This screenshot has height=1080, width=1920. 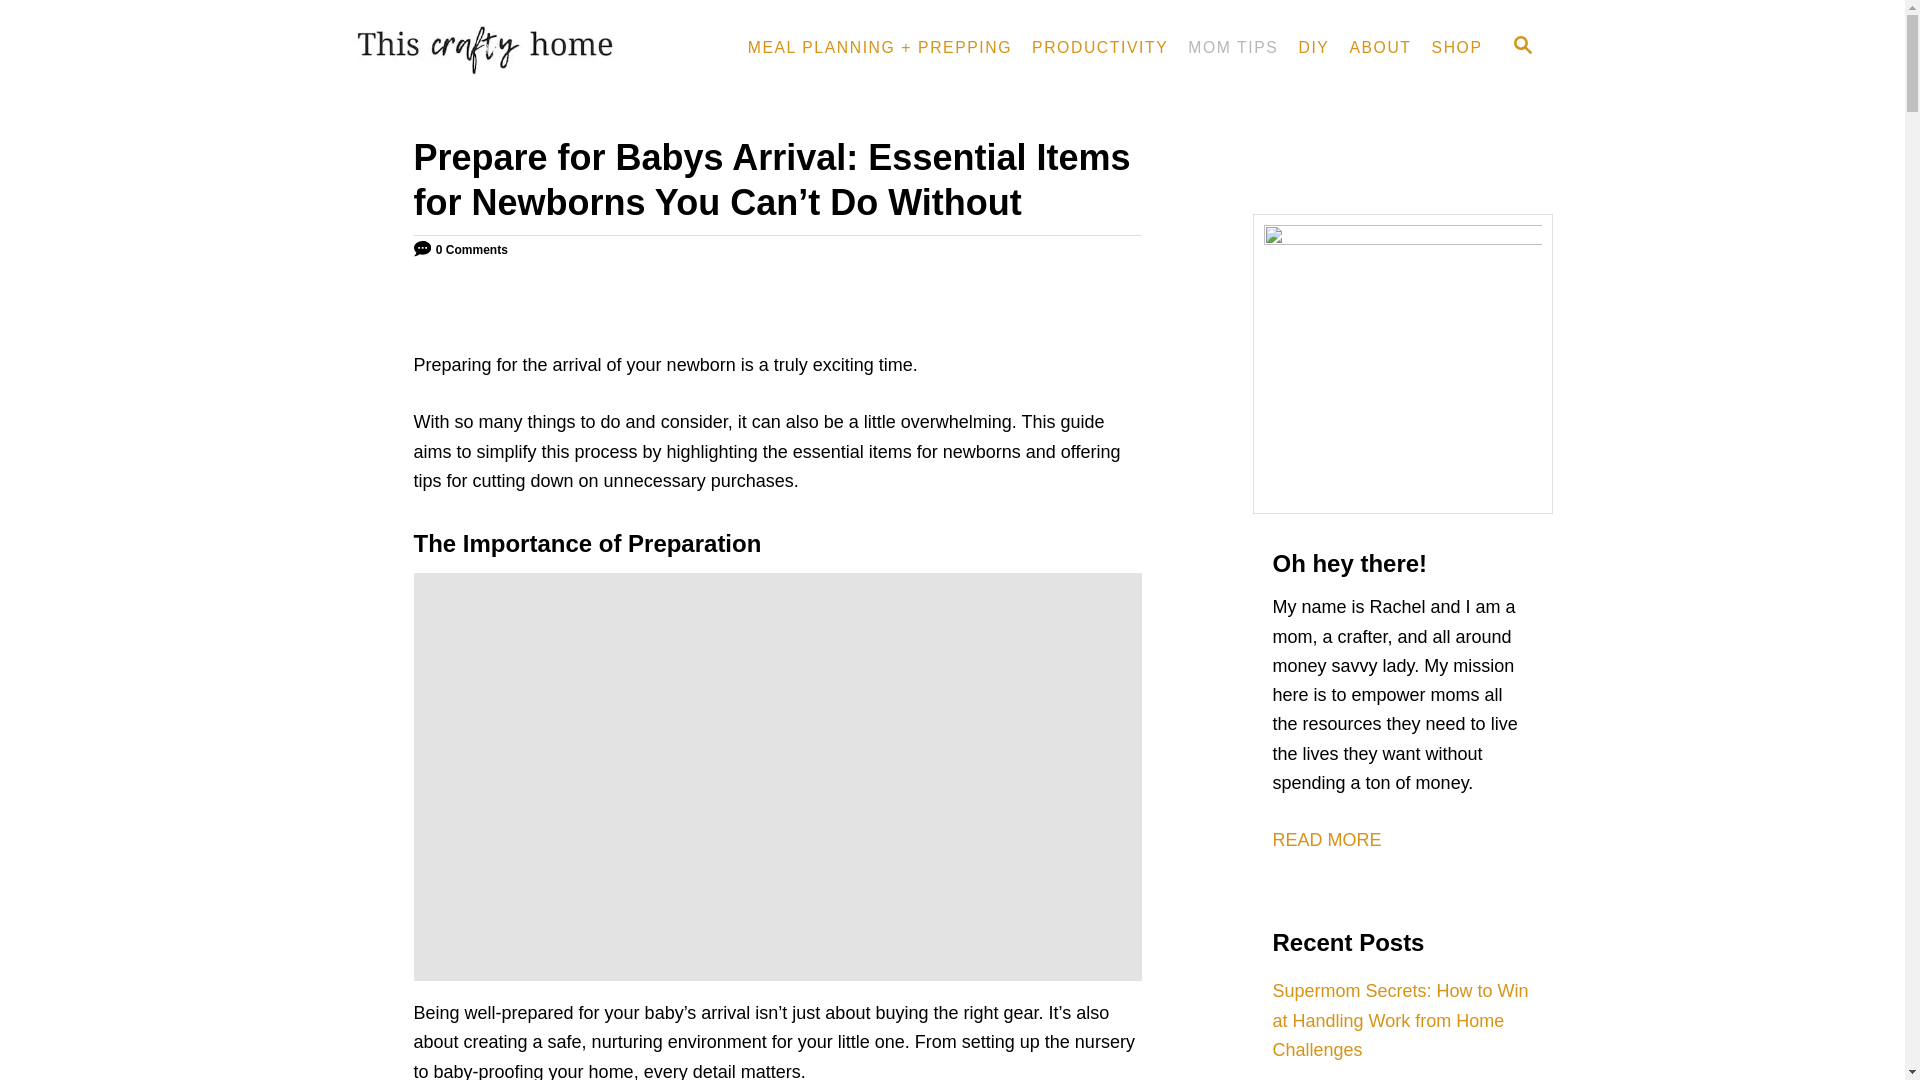 What do you see at coordinates (1458, 48) in the screenshot?
I see `SHOP` at bounding box center [1458, 48].